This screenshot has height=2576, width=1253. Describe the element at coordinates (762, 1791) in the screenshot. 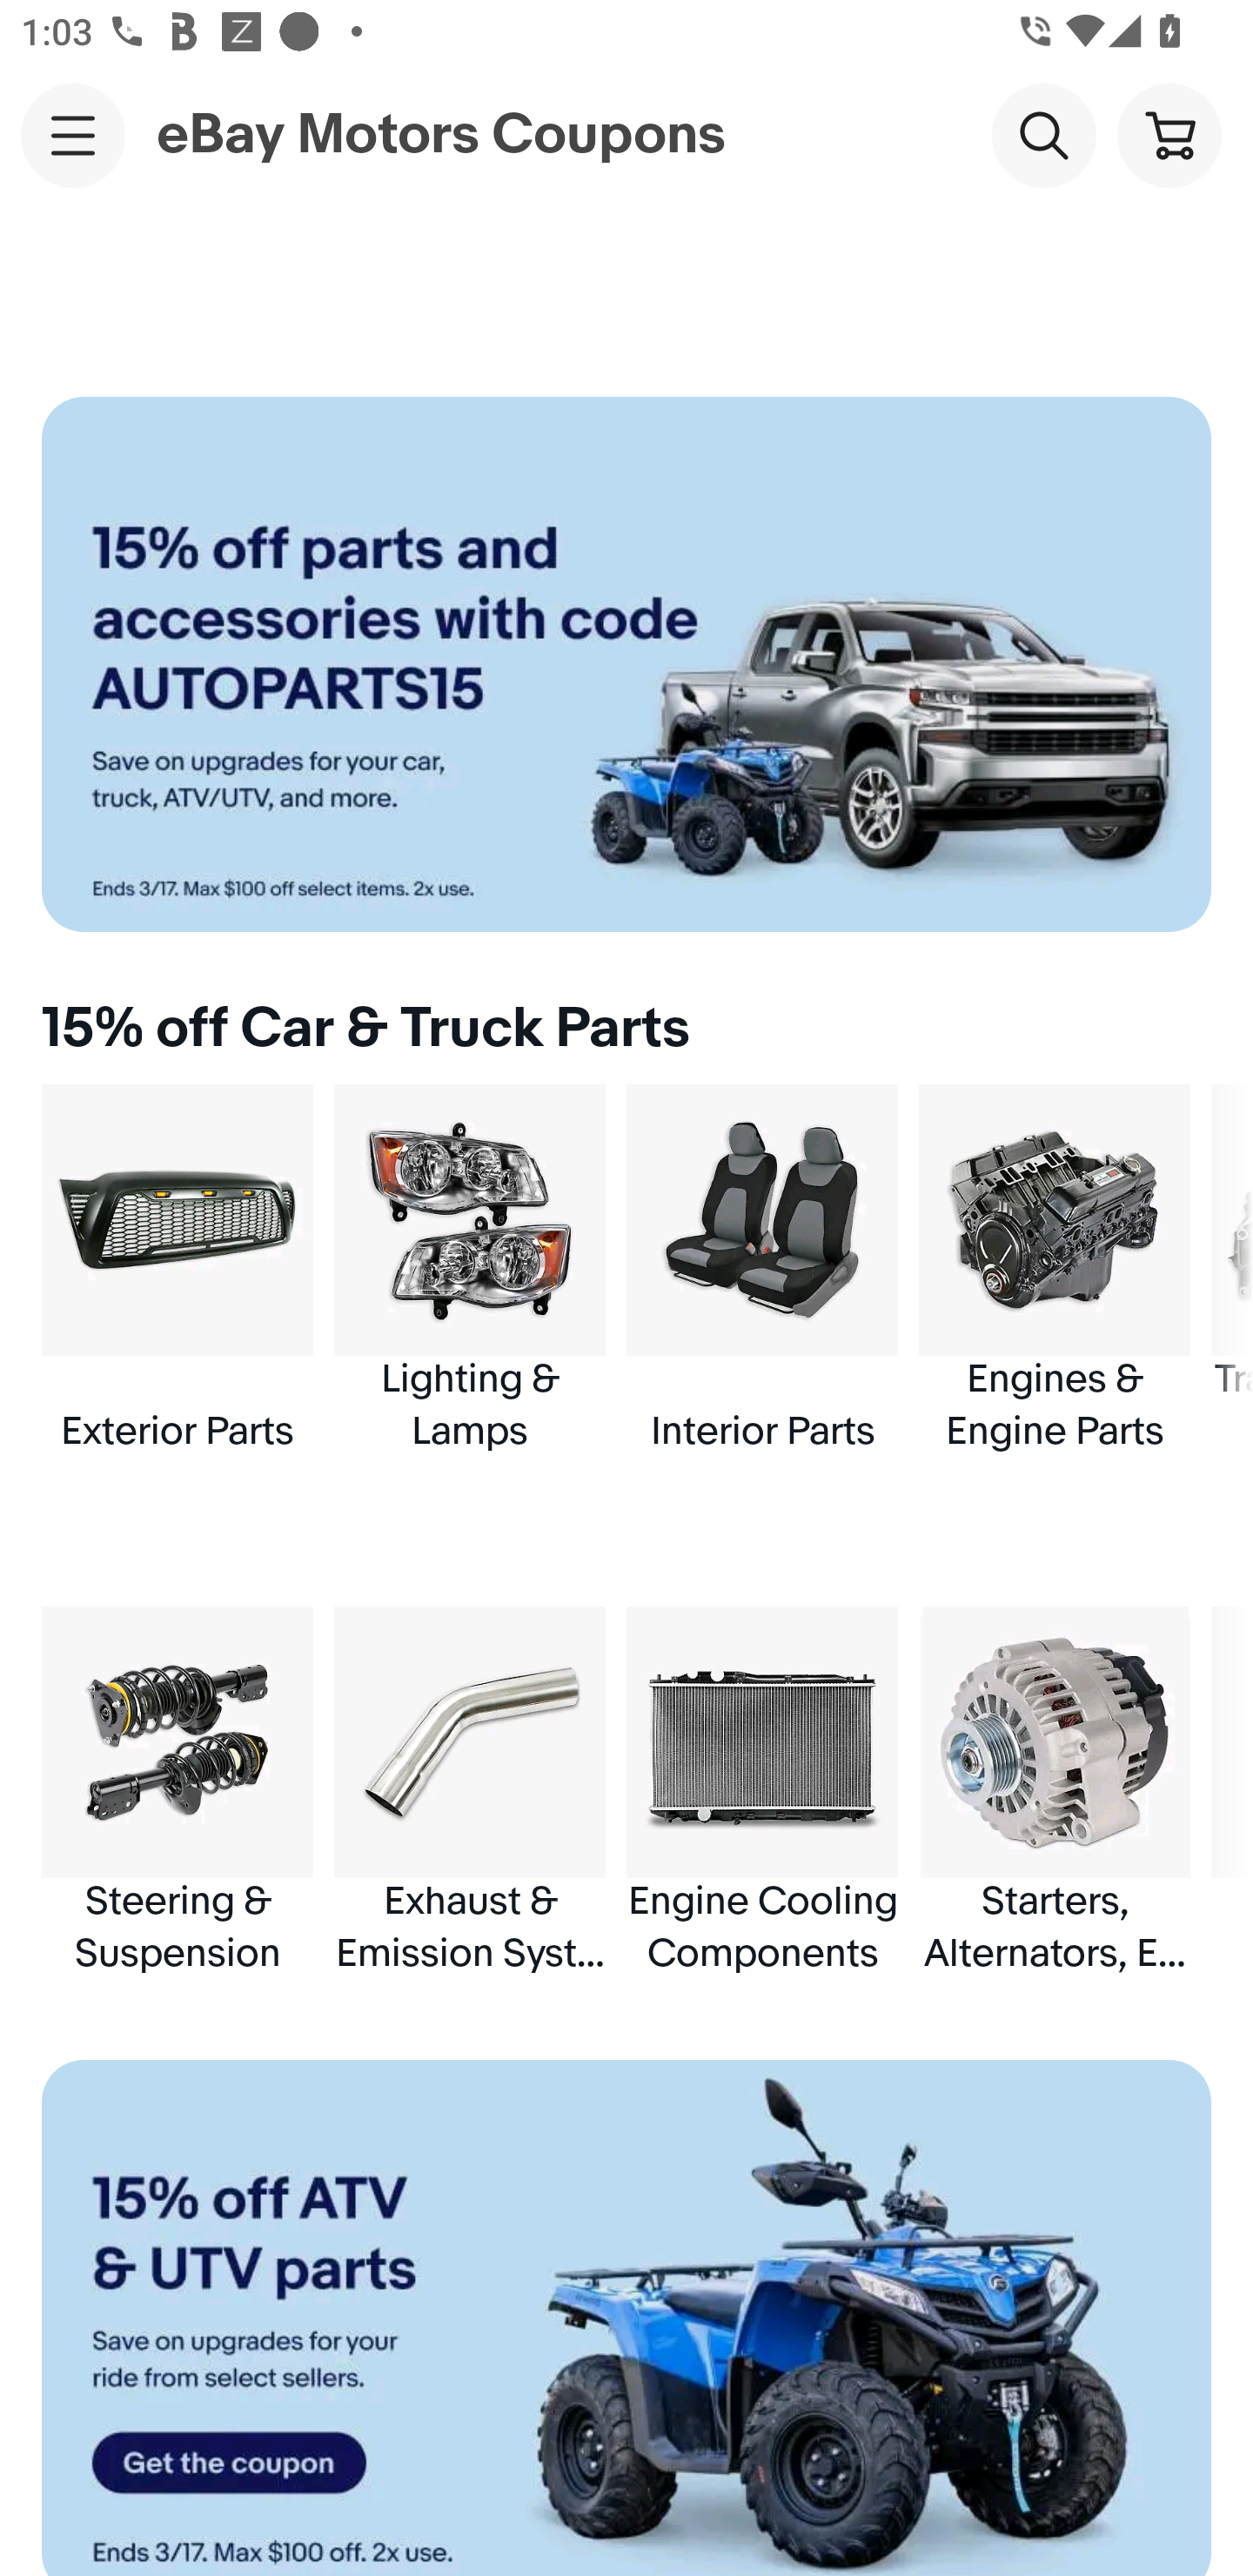

I see `Engine Cooling Components` at that location.